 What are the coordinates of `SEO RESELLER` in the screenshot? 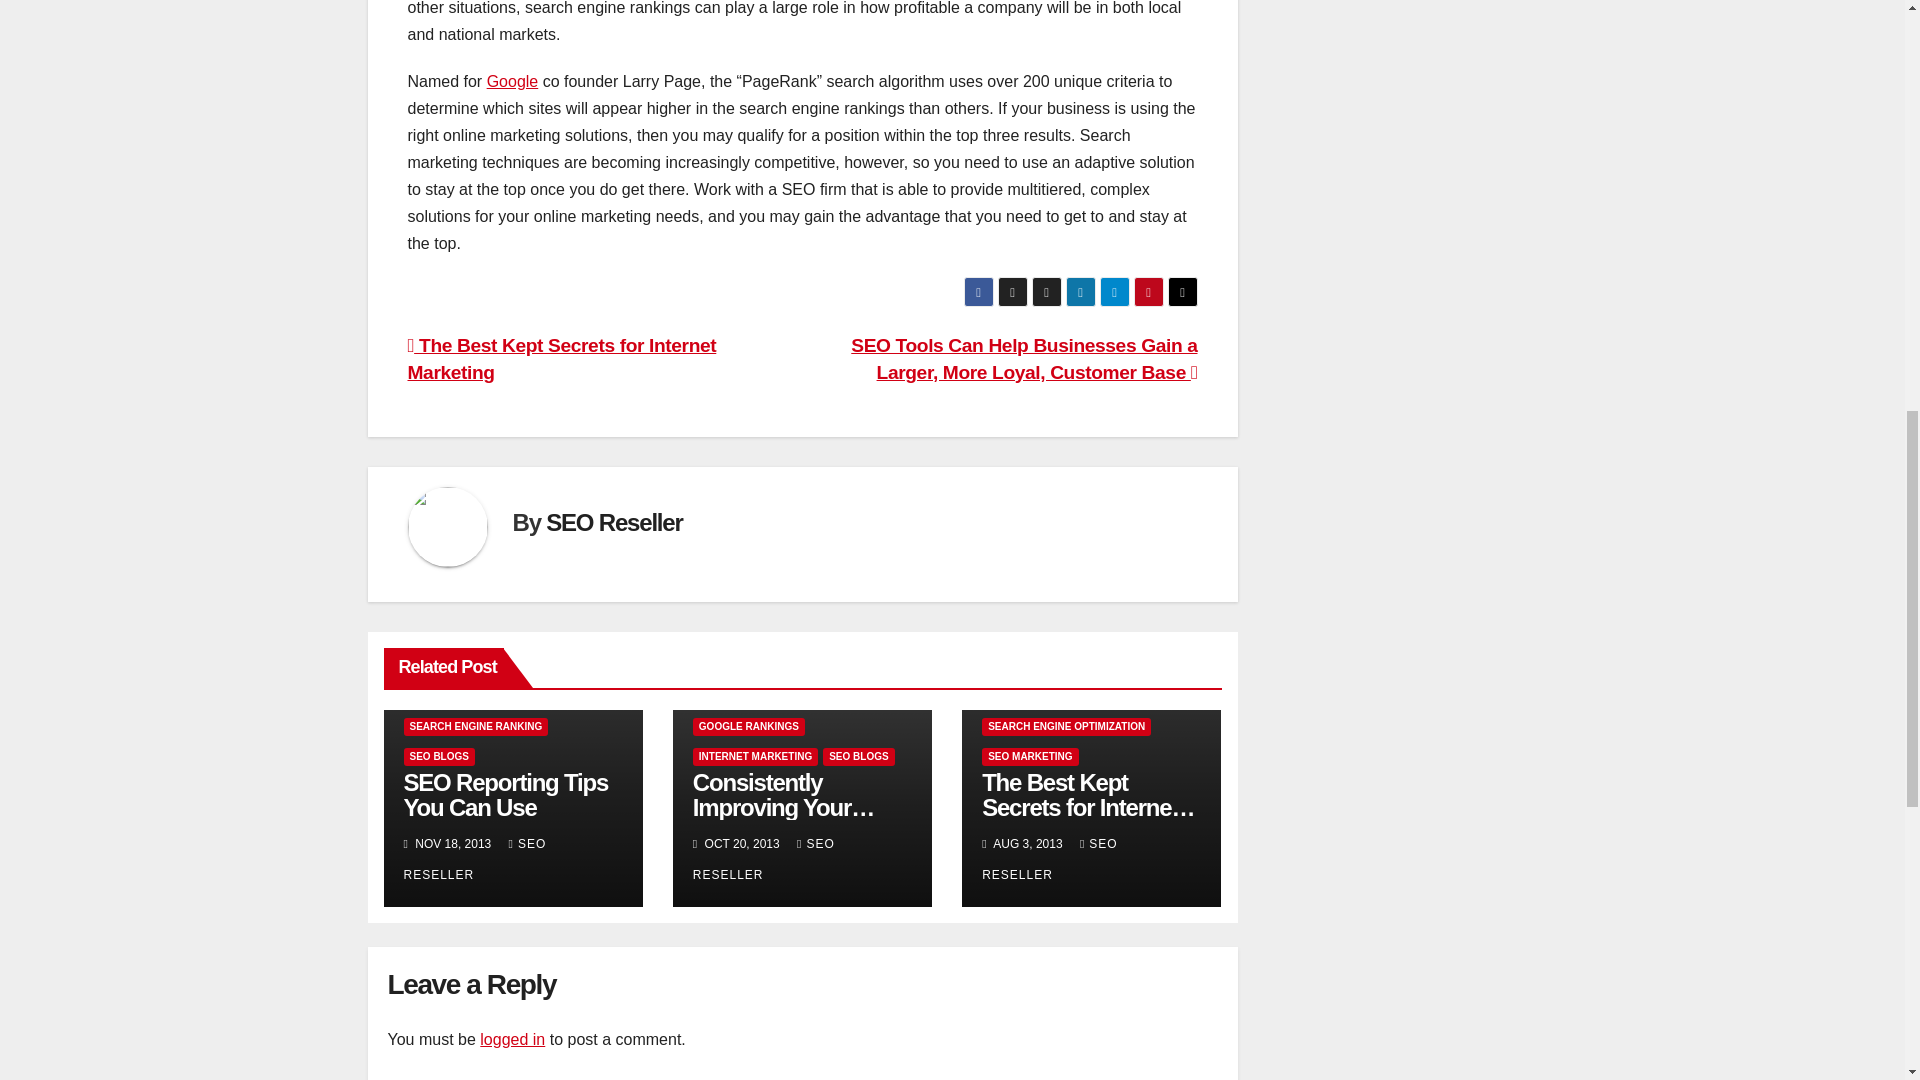 It's located at (475, 860).